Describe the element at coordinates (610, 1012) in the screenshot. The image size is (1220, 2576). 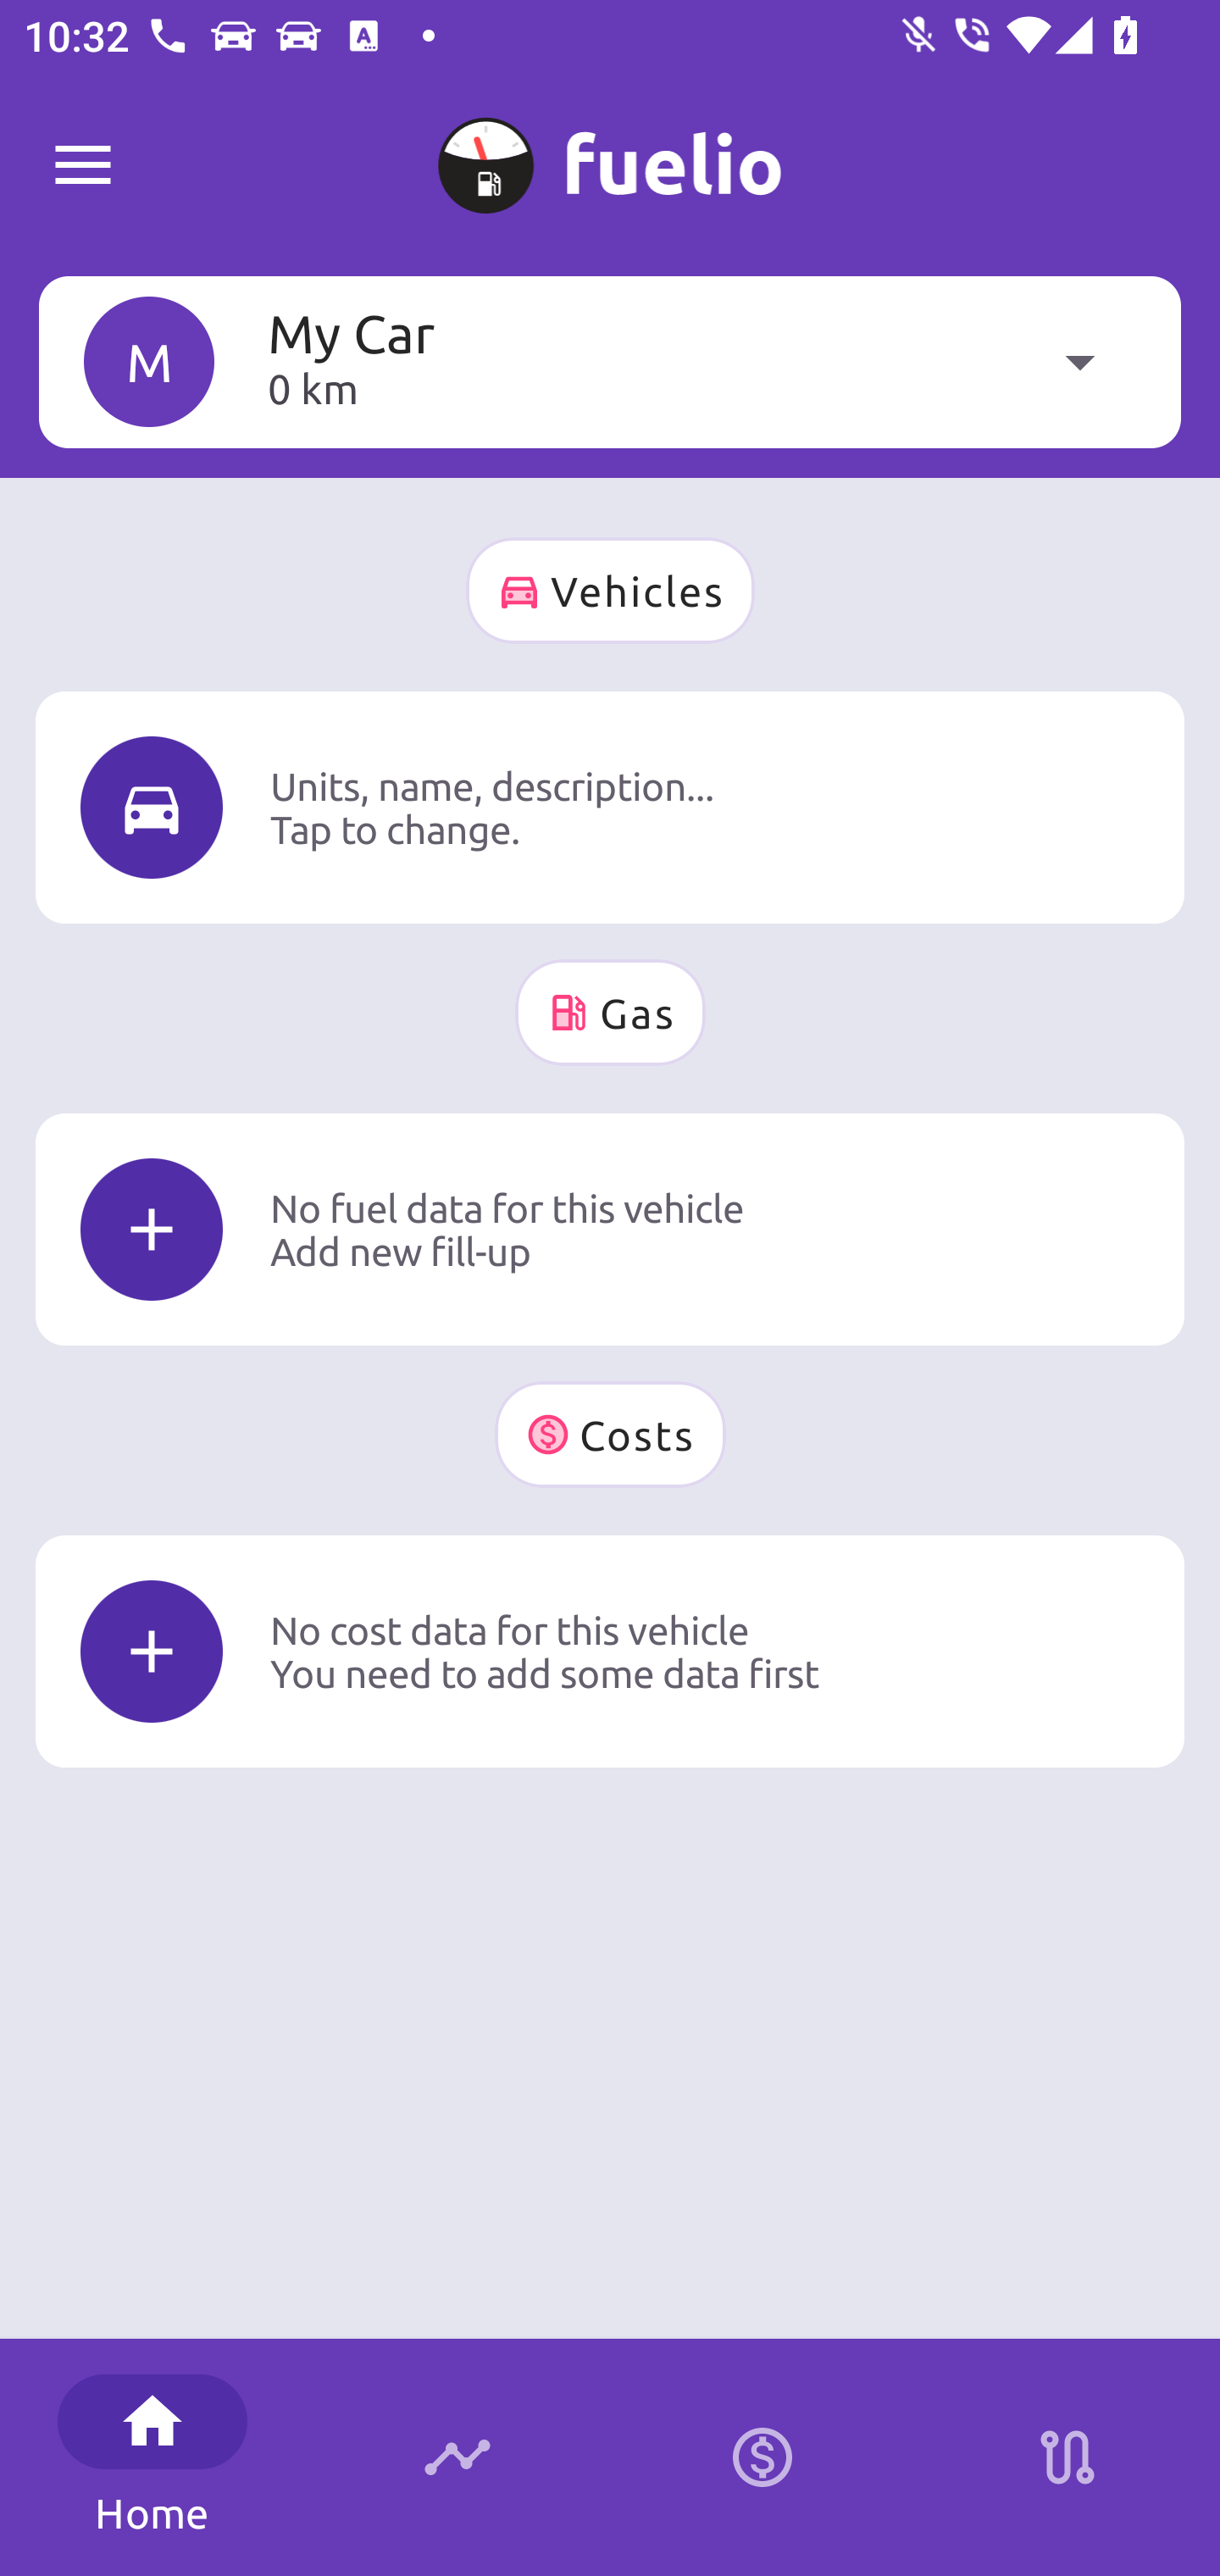
I see `Gas` at that location.